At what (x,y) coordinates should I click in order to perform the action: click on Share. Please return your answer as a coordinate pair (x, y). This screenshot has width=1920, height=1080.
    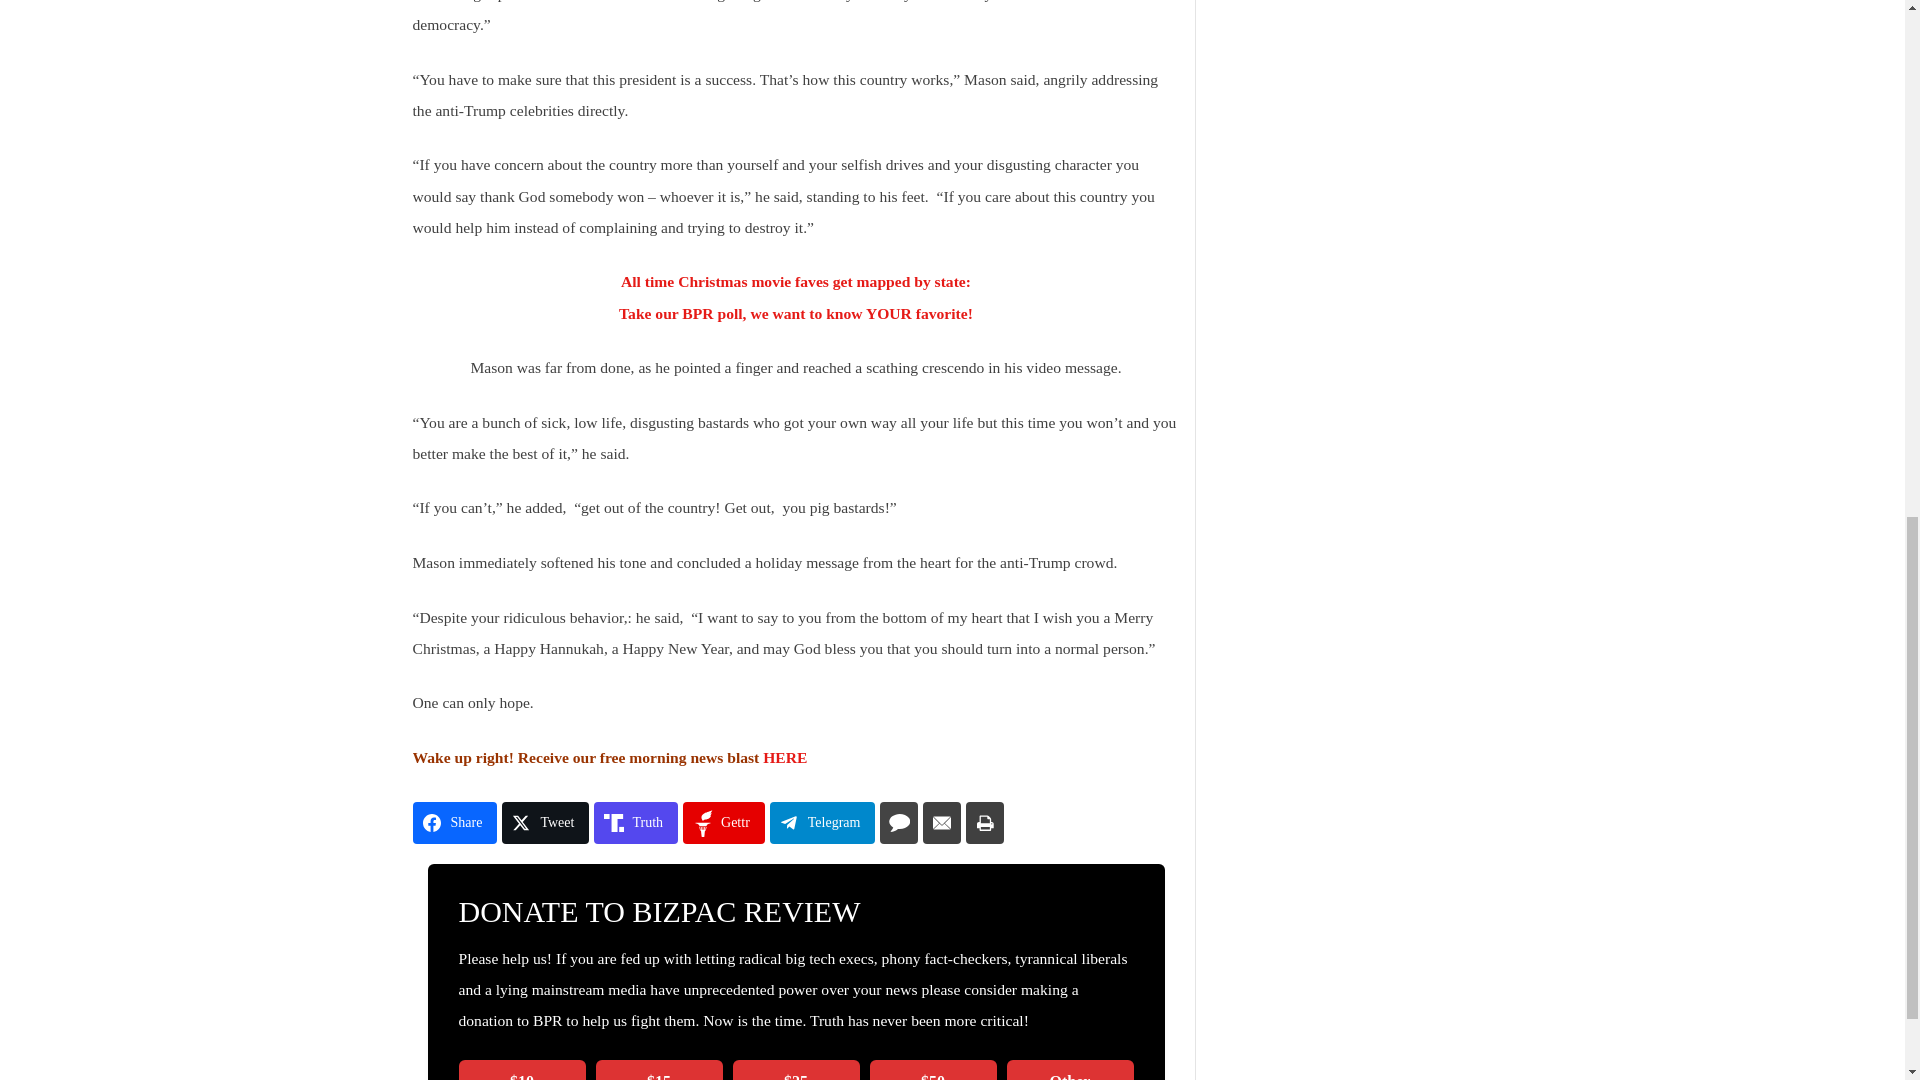
    Looking at the image, I should click on (454, 822).